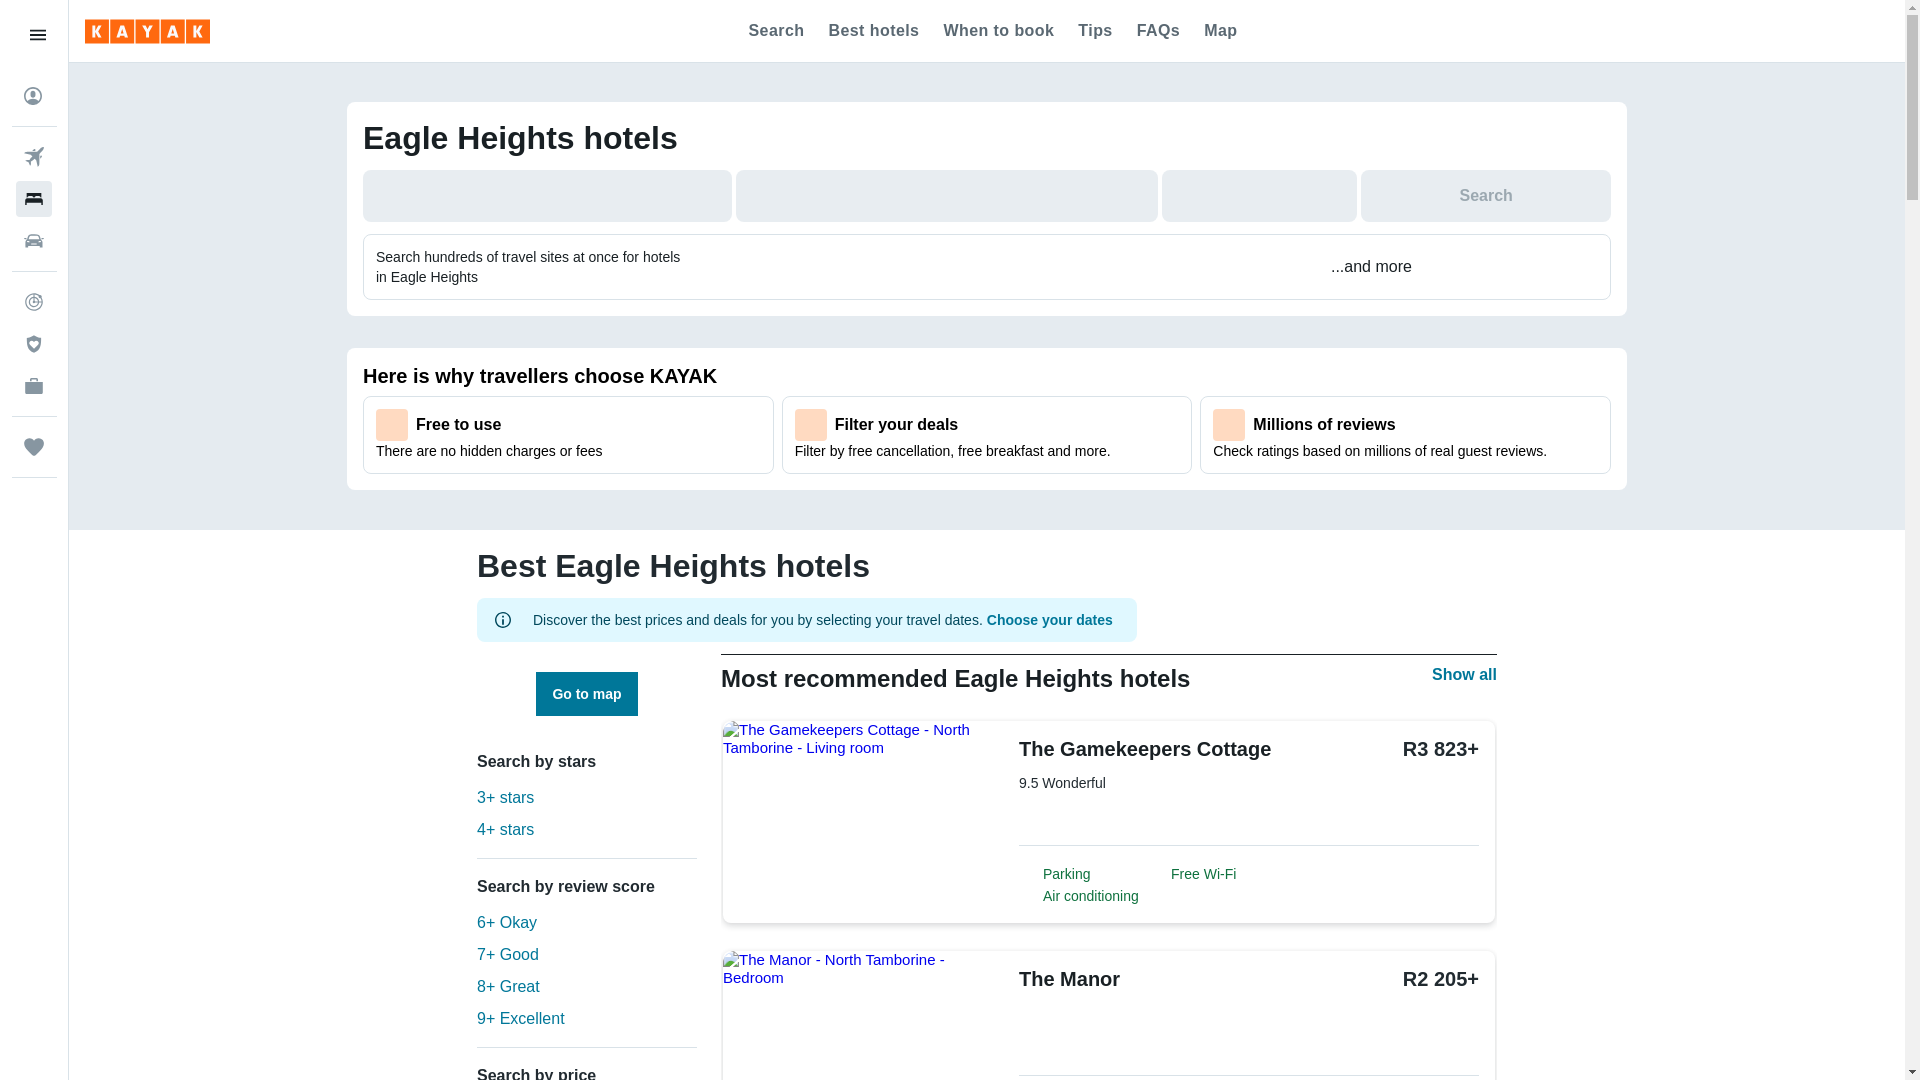  Describe the element at coordinates (1464, 674) in the screenshot. I see `Show all` at that location.